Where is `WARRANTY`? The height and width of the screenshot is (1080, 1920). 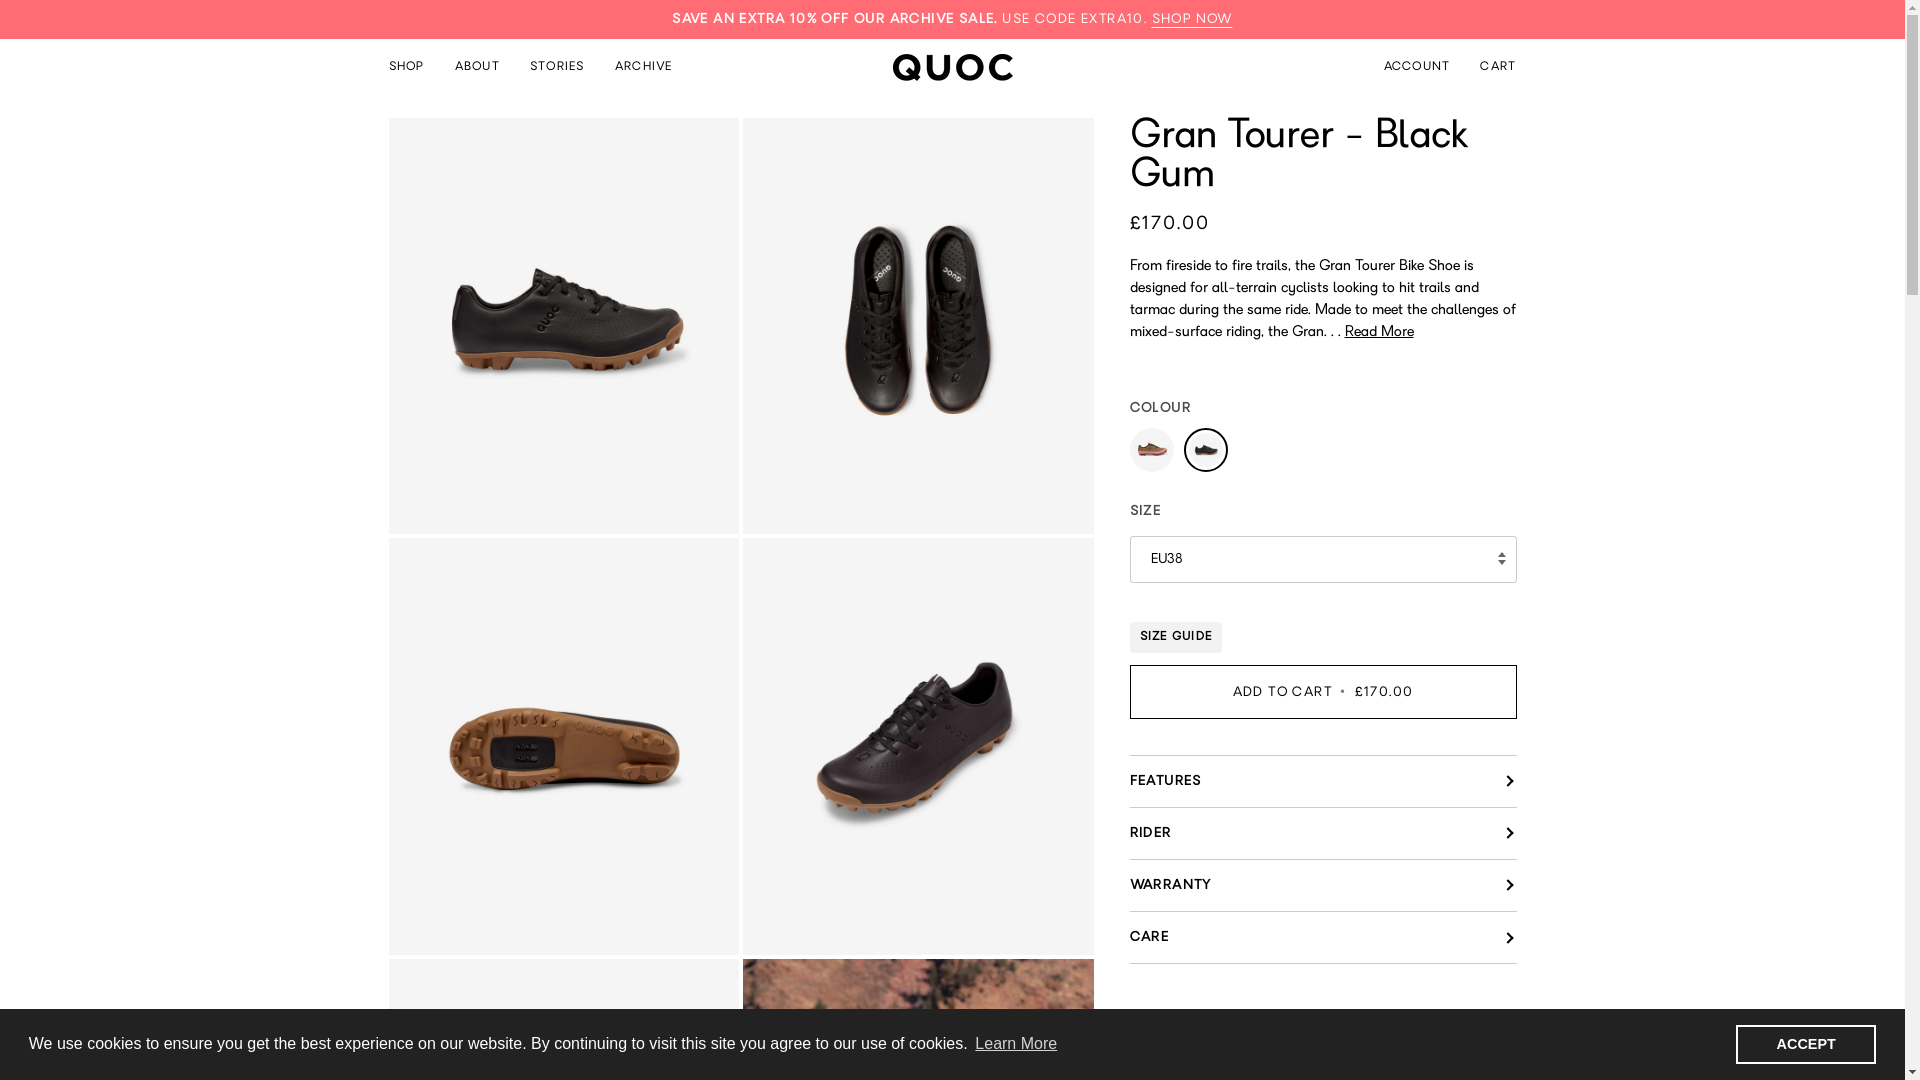
WARRANTY is located at coordinates (1324, 886).